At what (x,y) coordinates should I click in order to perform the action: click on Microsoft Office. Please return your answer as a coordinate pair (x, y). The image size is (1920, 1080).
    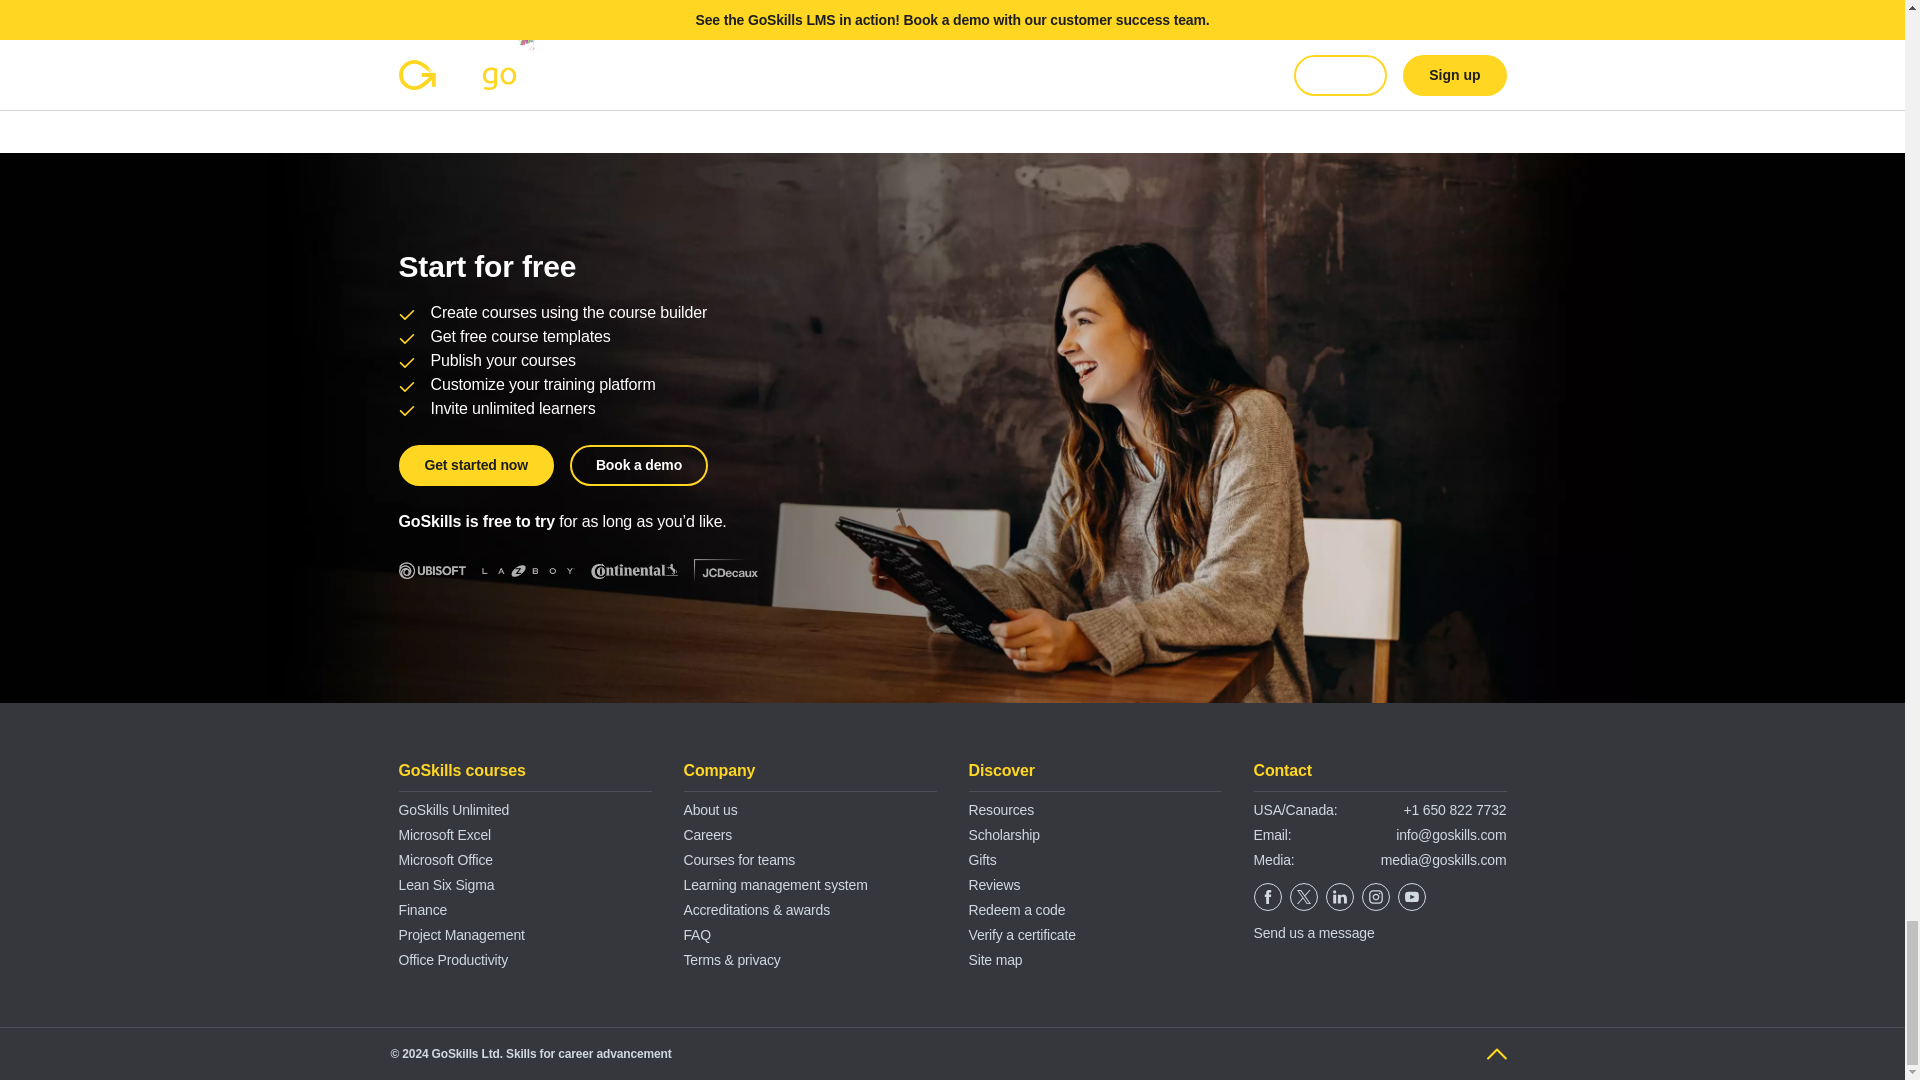
    Looking at the image, I should click on (444, 860).